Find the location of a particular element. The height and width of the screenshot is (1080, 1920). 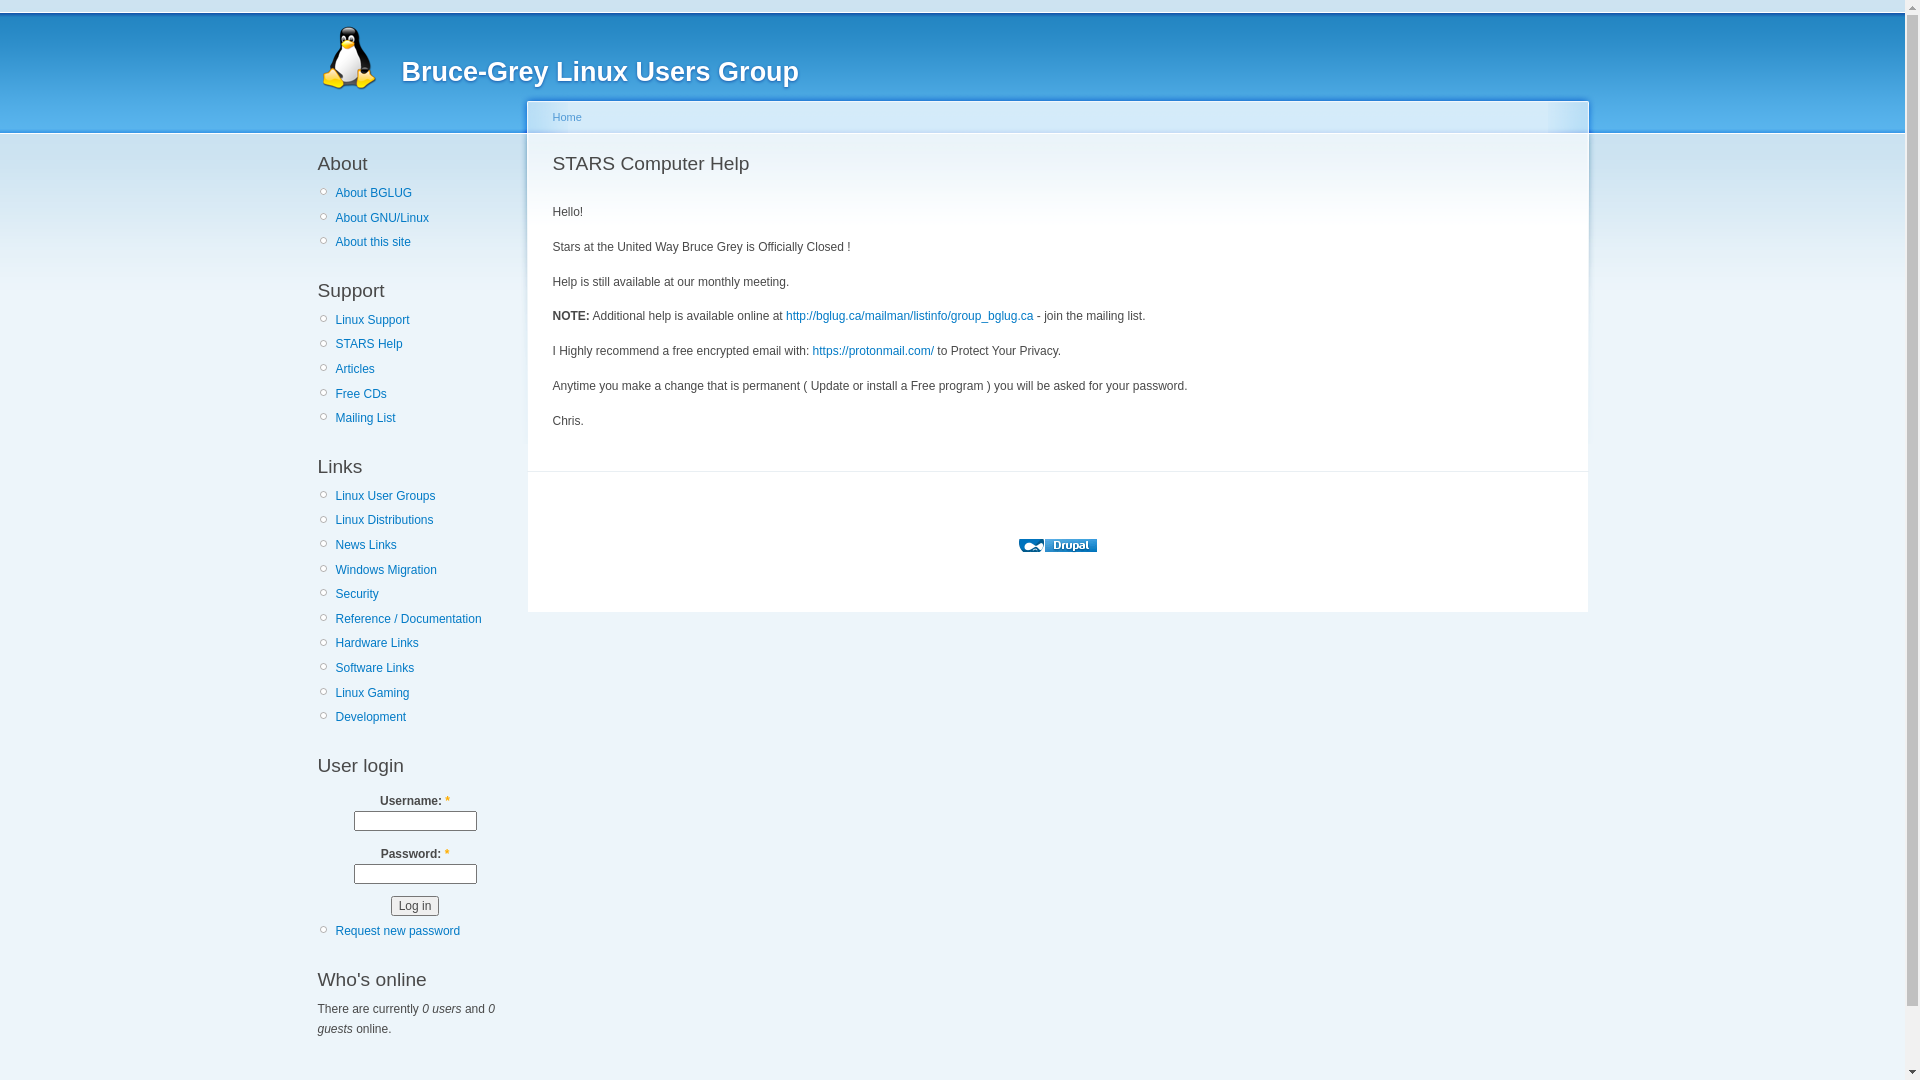

Mailing List is located at coordinates (424, 418).